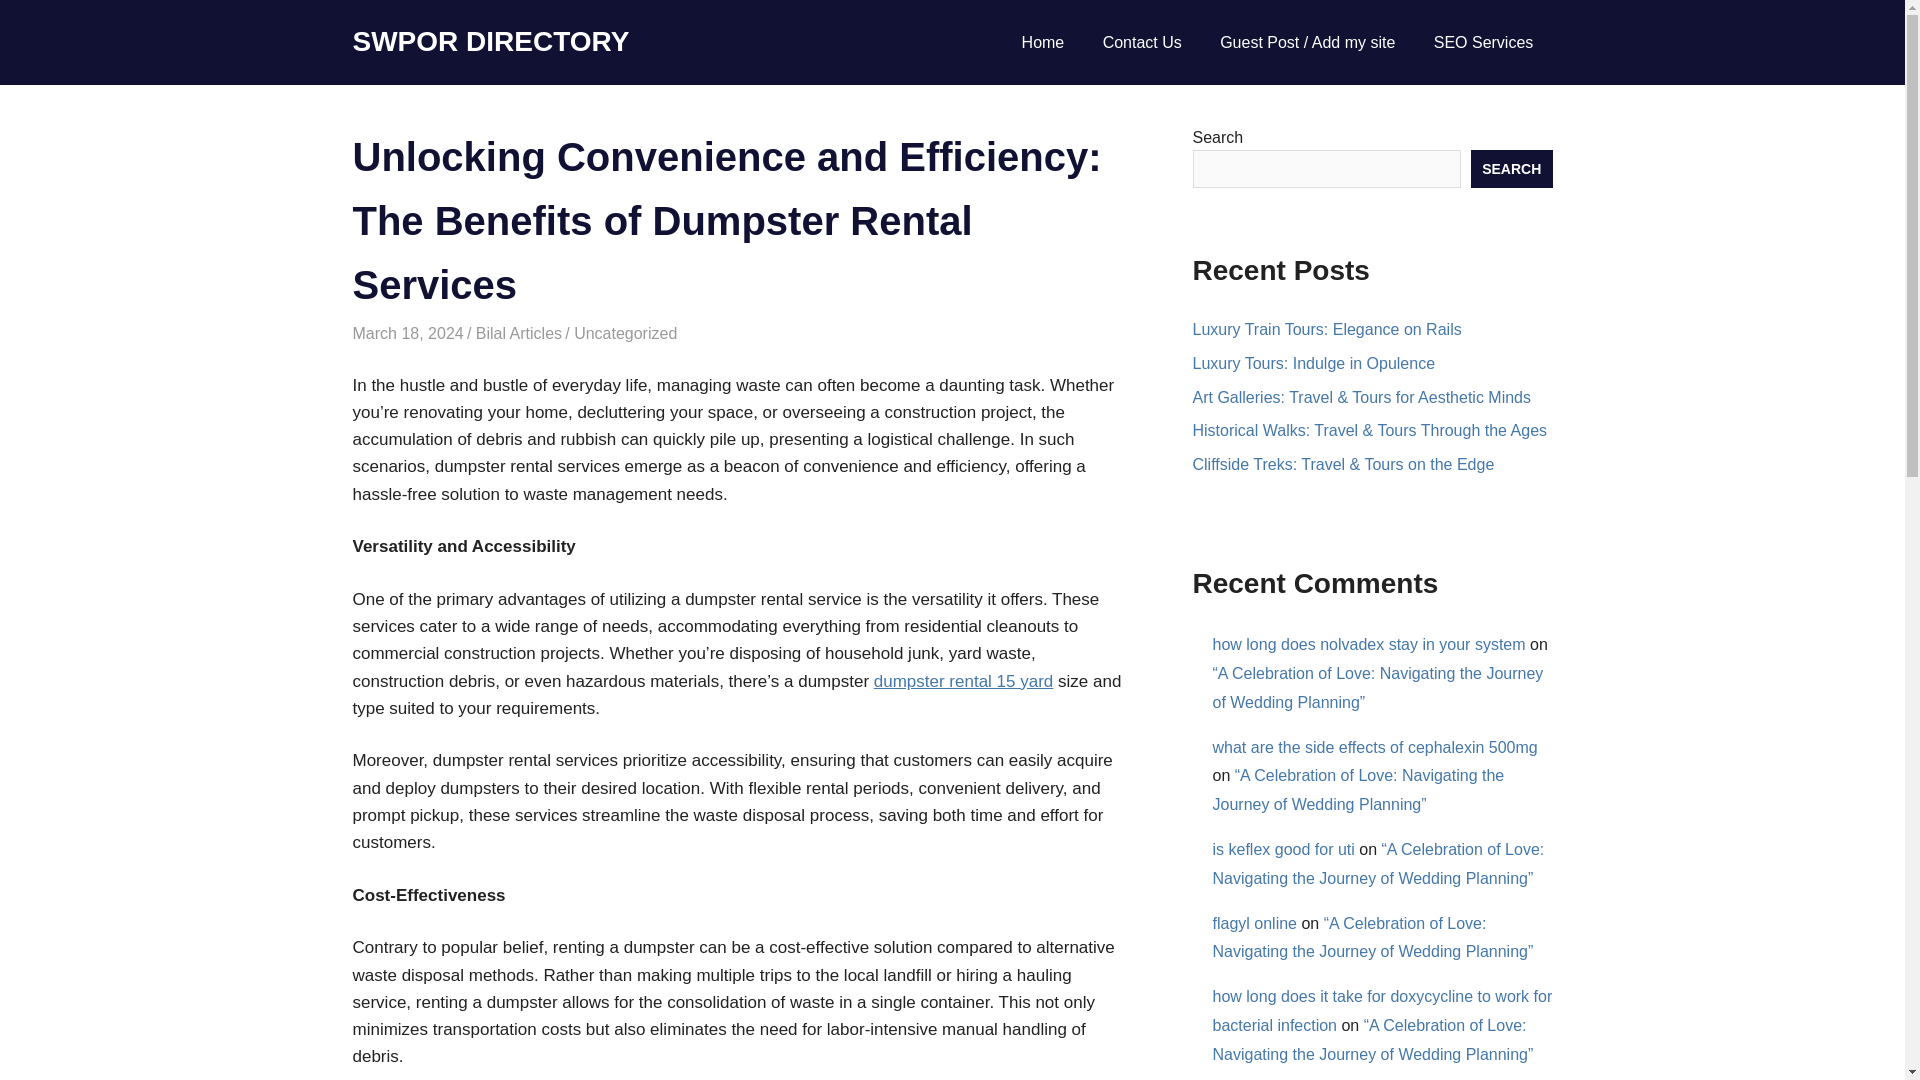  I want to click on how long does nolvadex stay in your system, so click(1368, 644).